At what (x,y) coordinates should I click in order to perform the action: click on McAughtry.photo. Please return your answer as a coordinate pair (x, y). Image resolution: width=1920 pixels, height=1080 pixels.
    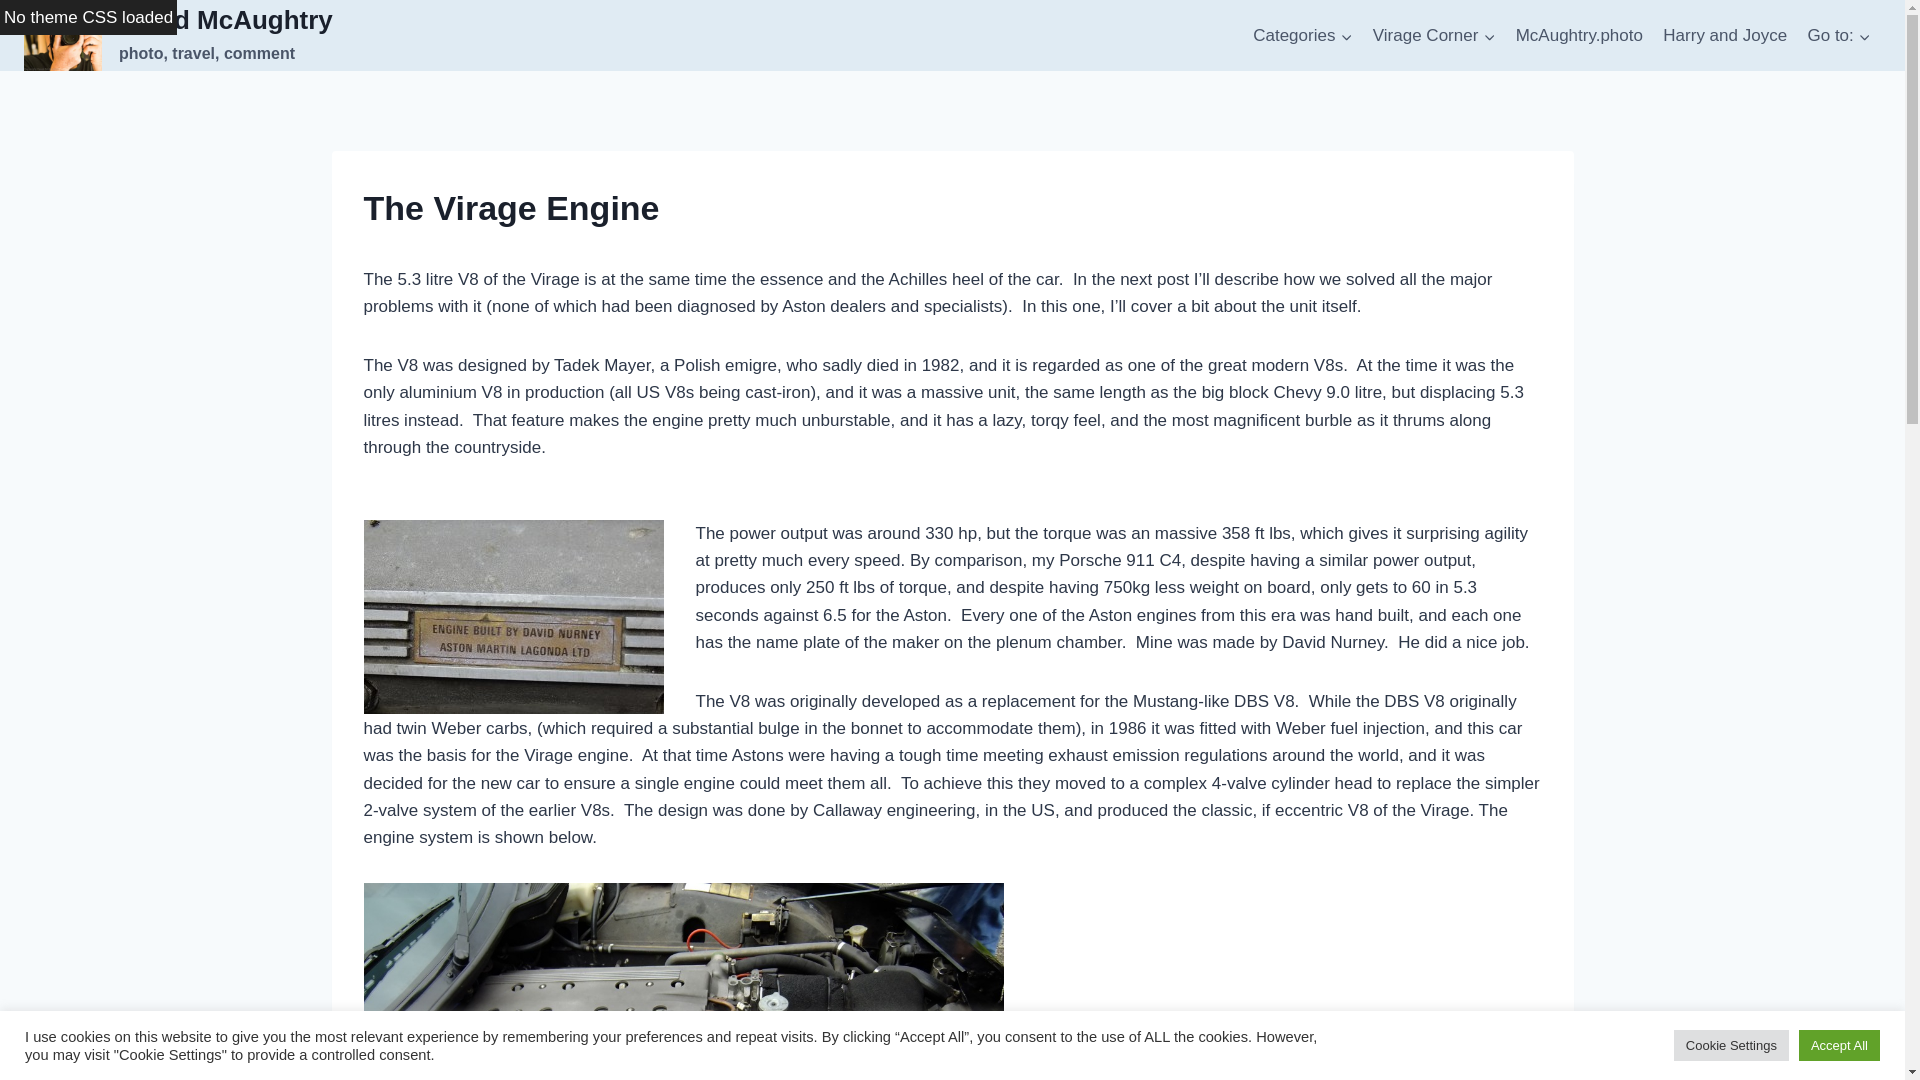
    Looking at the image, I should click on (1725, 36).